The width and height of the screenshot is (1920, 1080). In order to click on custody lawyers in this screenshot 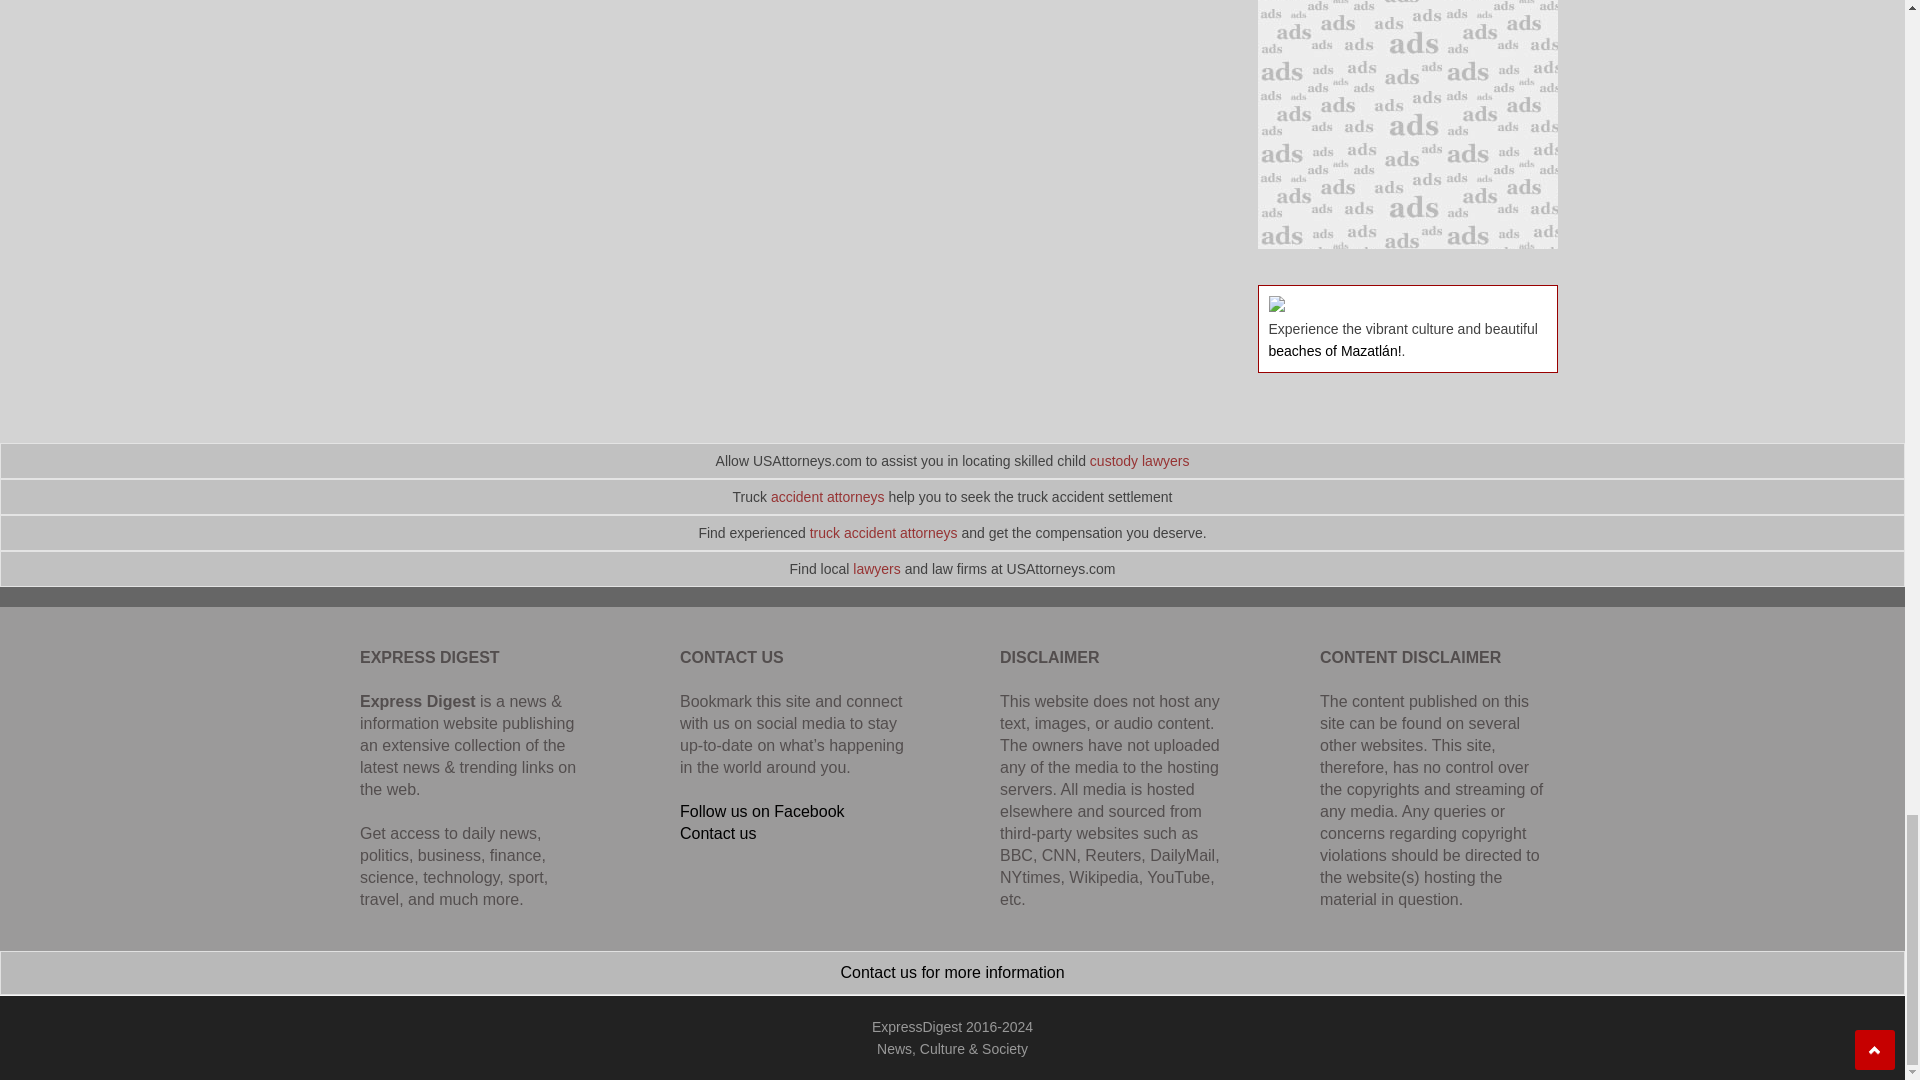, I will do `click(1140, 460)`.